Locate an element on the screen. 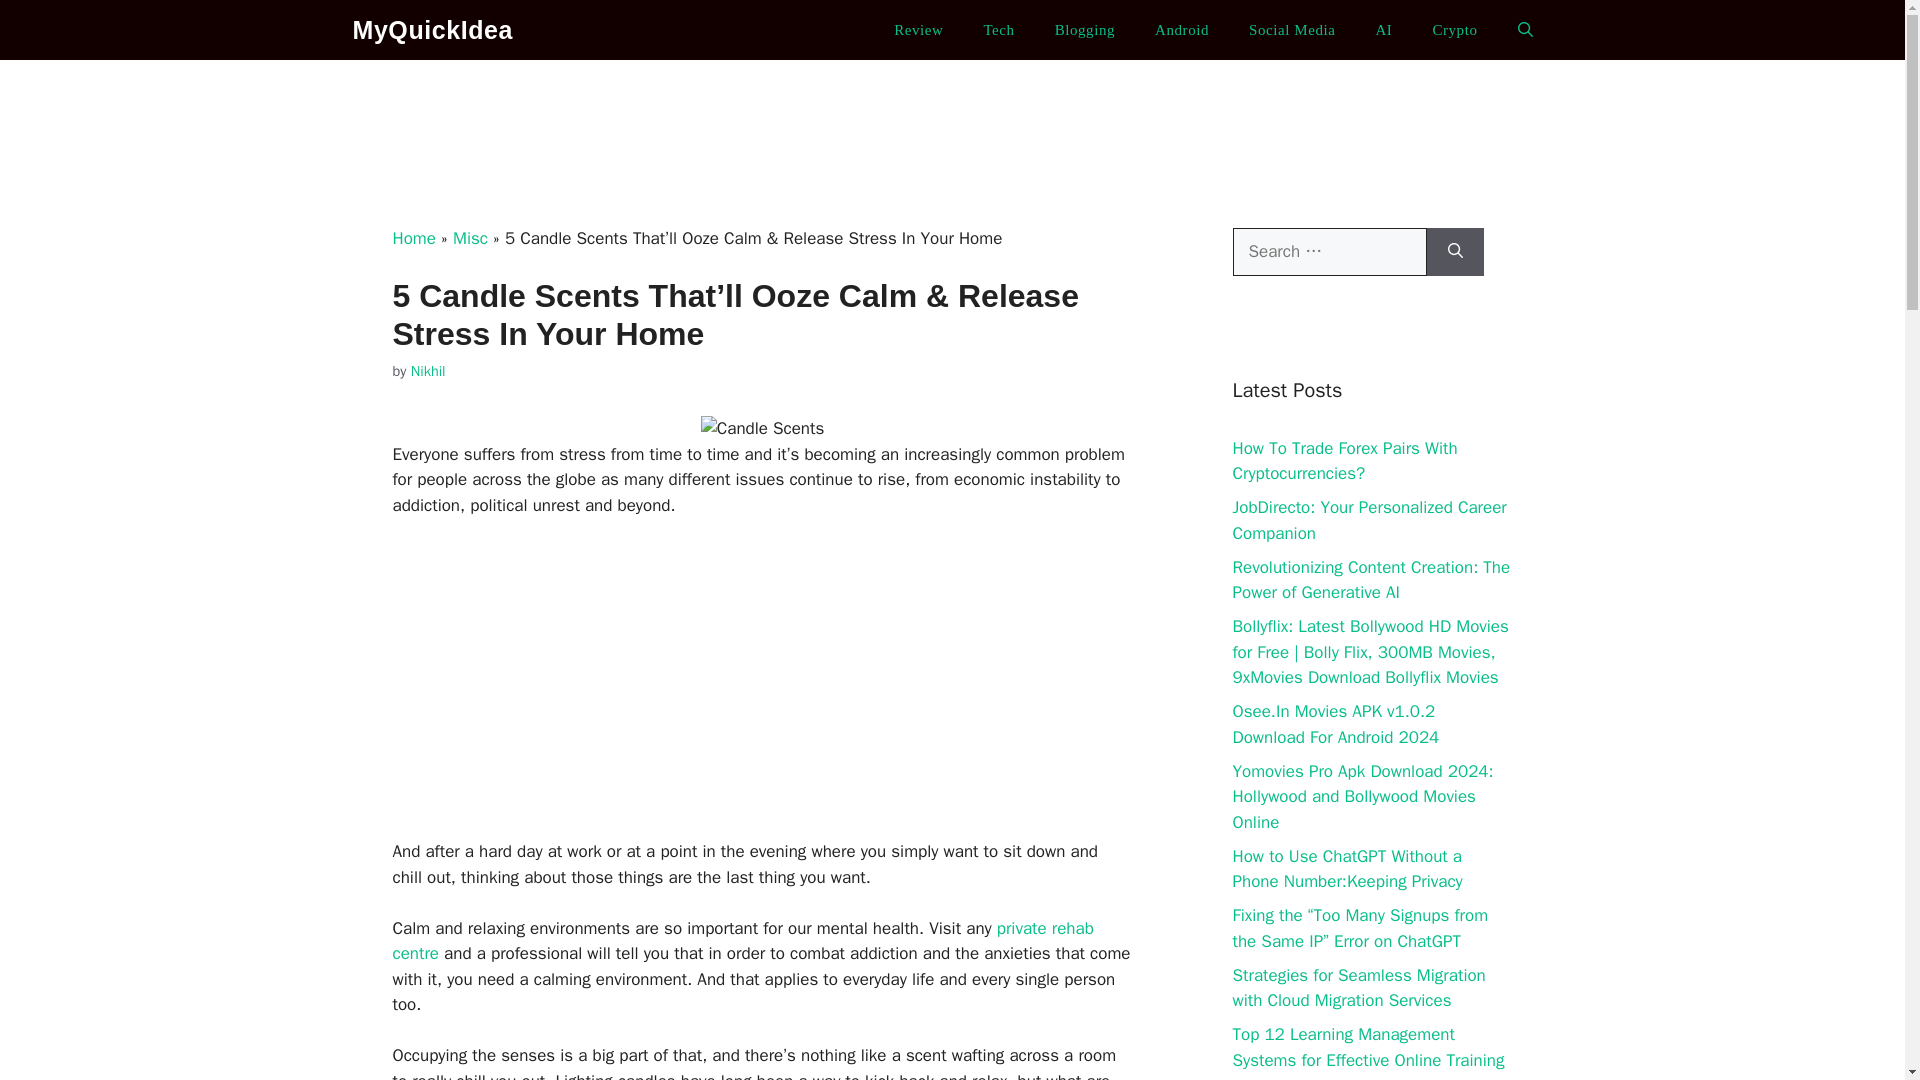 The width and height of the screenshot is (1920, 1080). Social Media is located at coordinates (1292, 30).